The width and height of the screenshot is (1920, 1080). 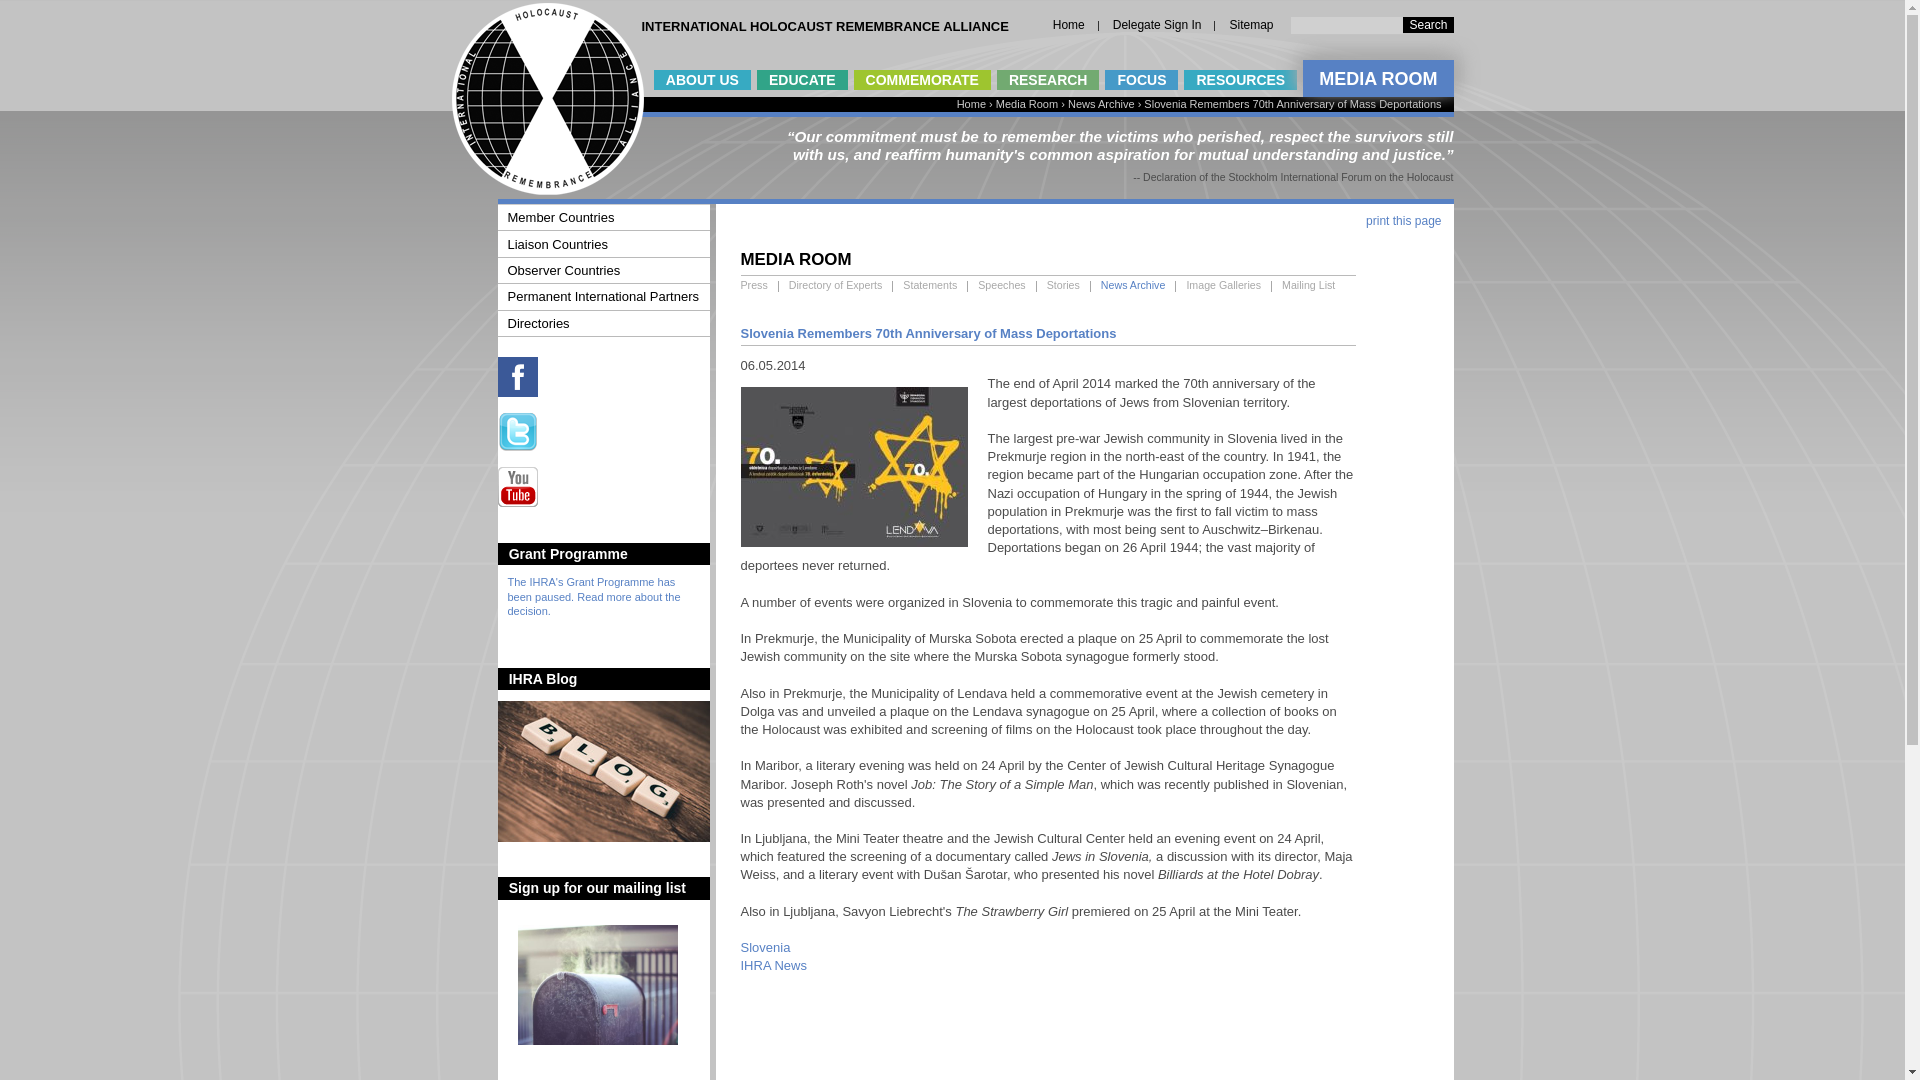 What do you see at coordinates (1142, 80) in the screenshot?
I see `Focus` at bounding box center [1142, 80].